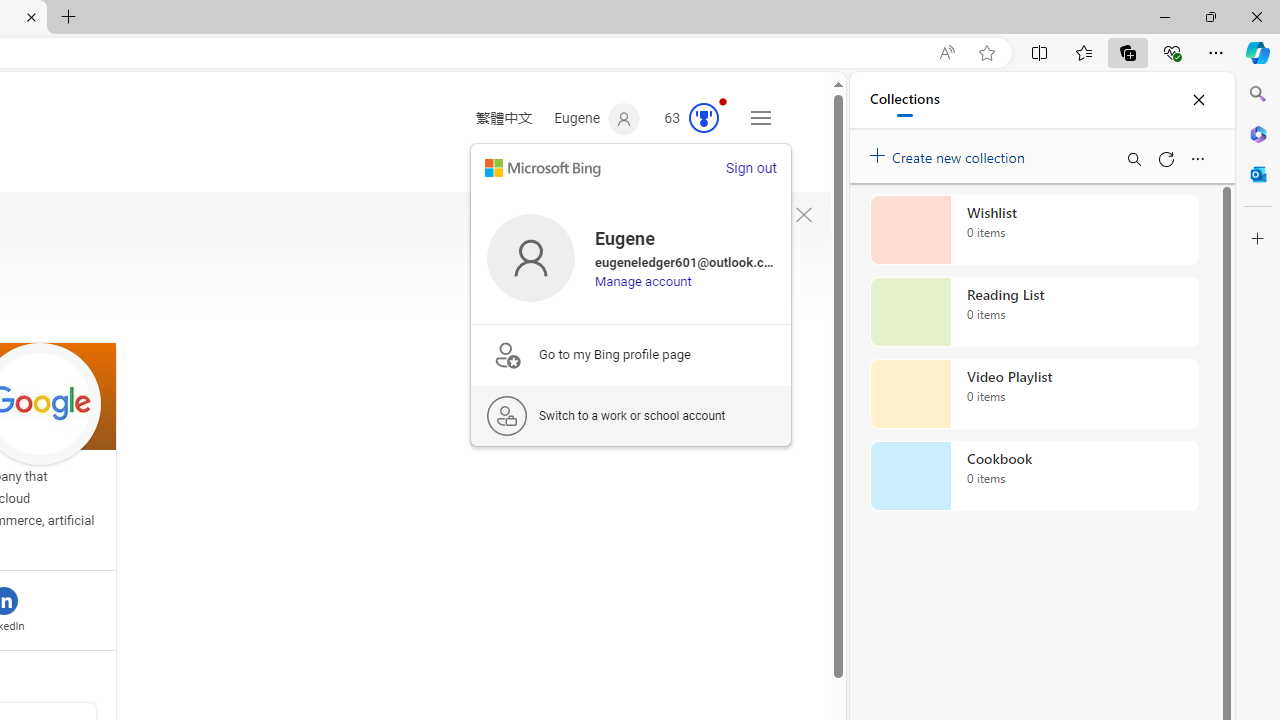 Image resolution: width=1280 pixels, height=720 pixels. What do you see at coordinates (506, 354) in the screenshot?
I see `Bing Pages Upsell Logo` at bounding box center [506, 354].